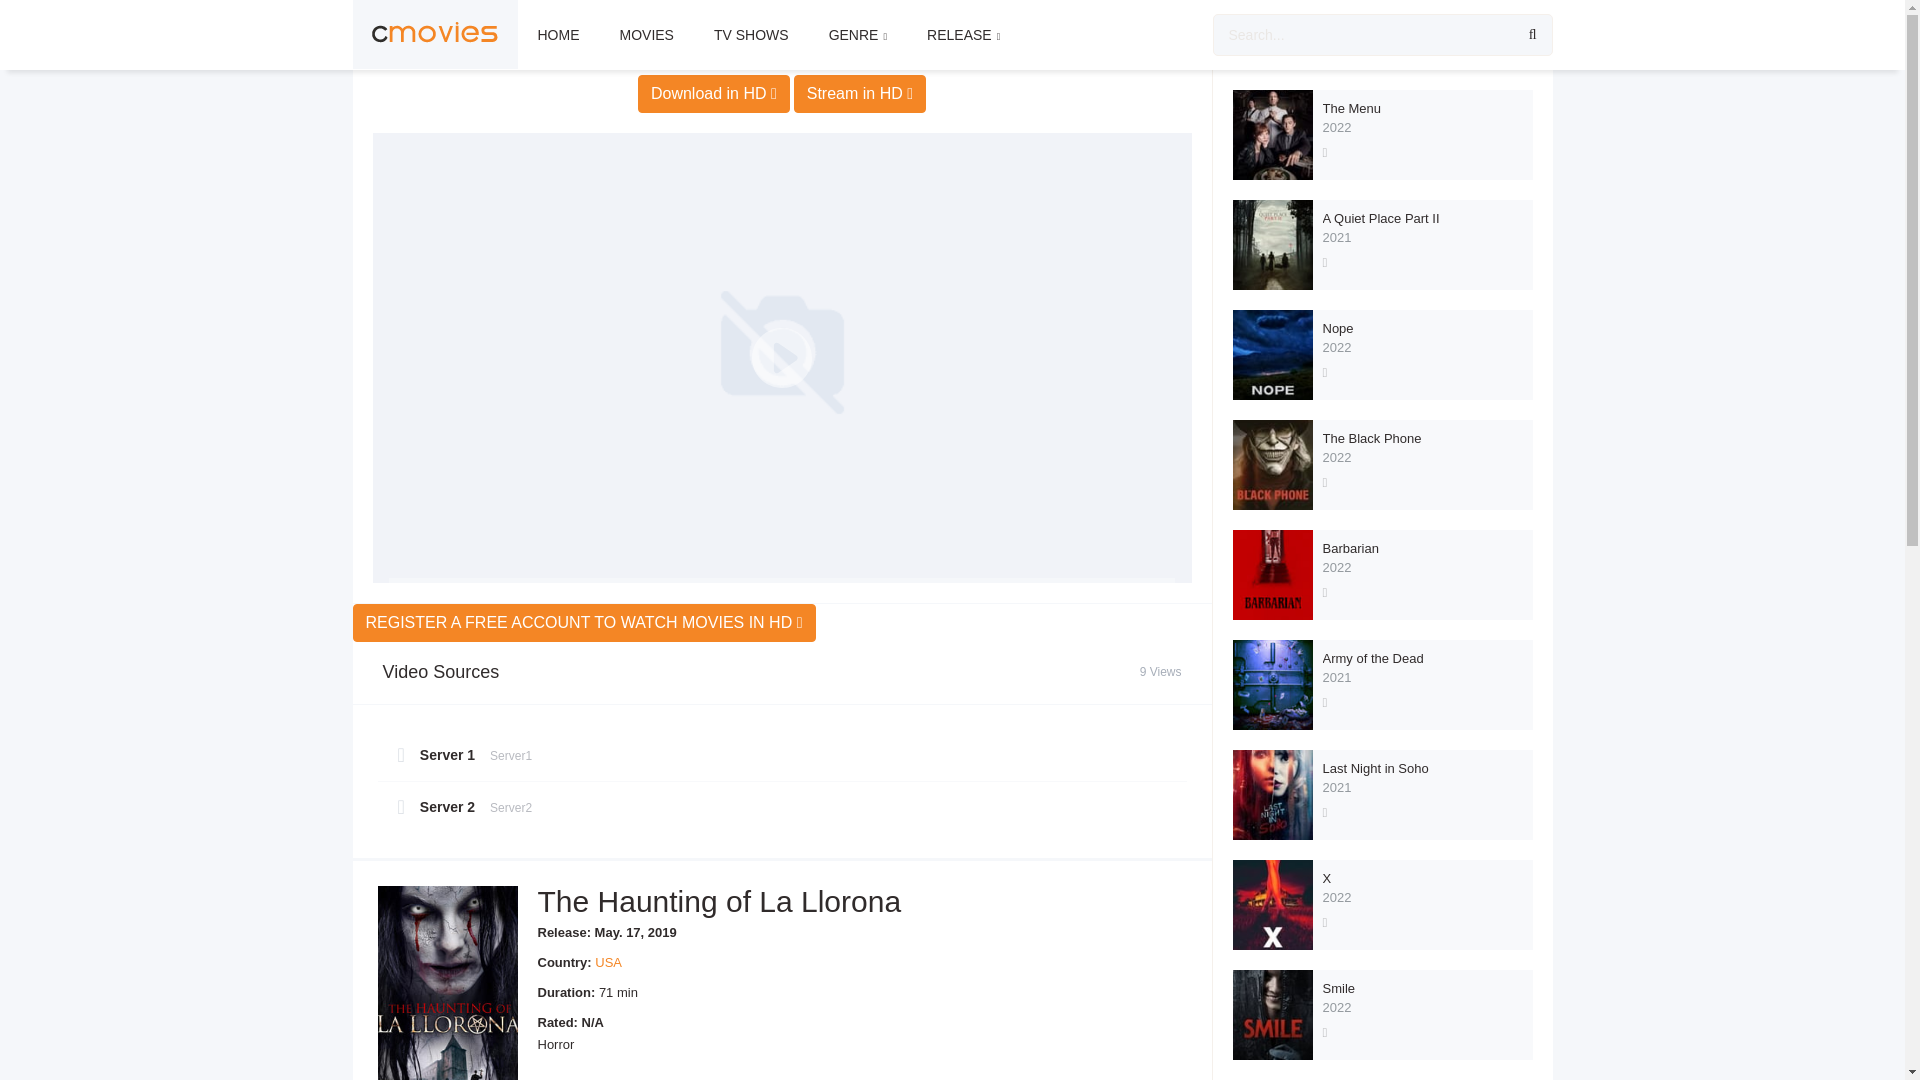 This screenshot has height=1080, width=1920. What do you see at coordinates (962, 35) in the screenshot?
I see `RELEASE` at bounding box center [962, 35].